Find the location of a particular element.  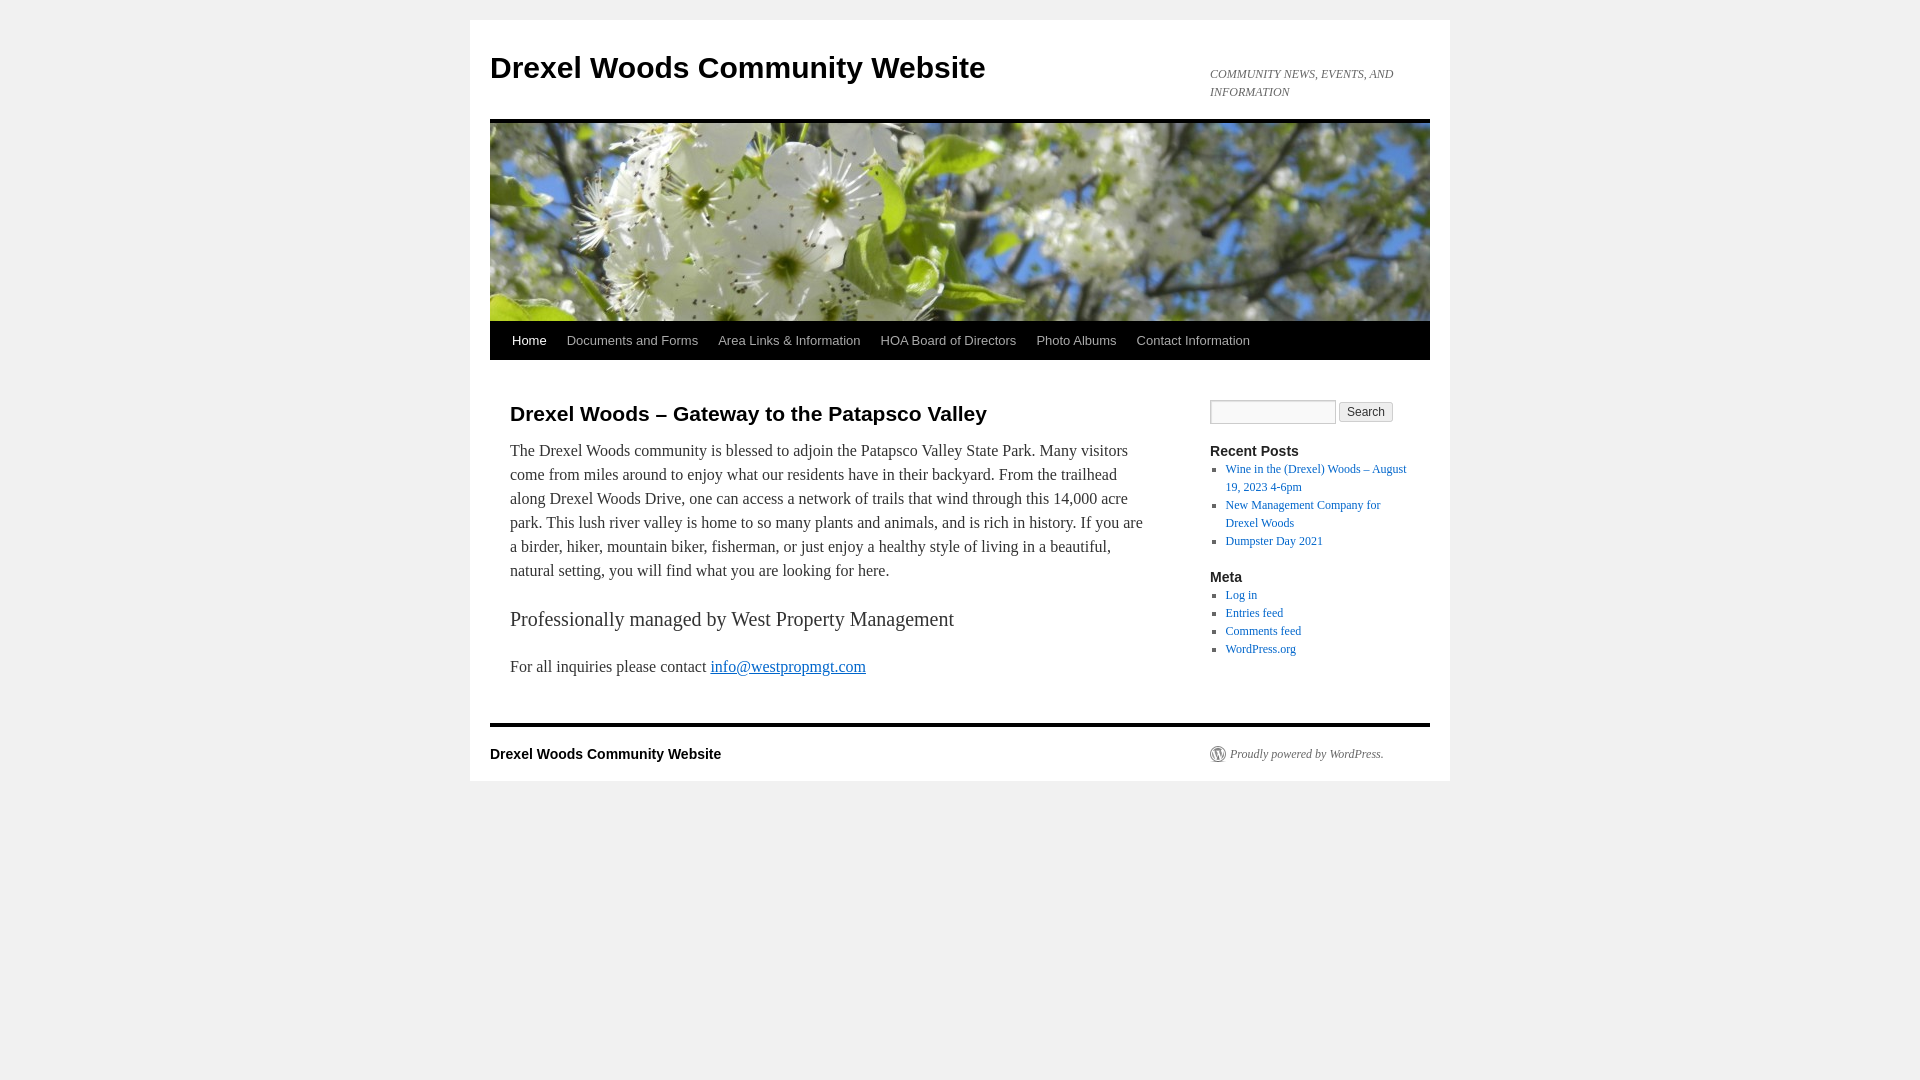

New Management Company for Drexel Woods is located at coordinates (1303, 514).